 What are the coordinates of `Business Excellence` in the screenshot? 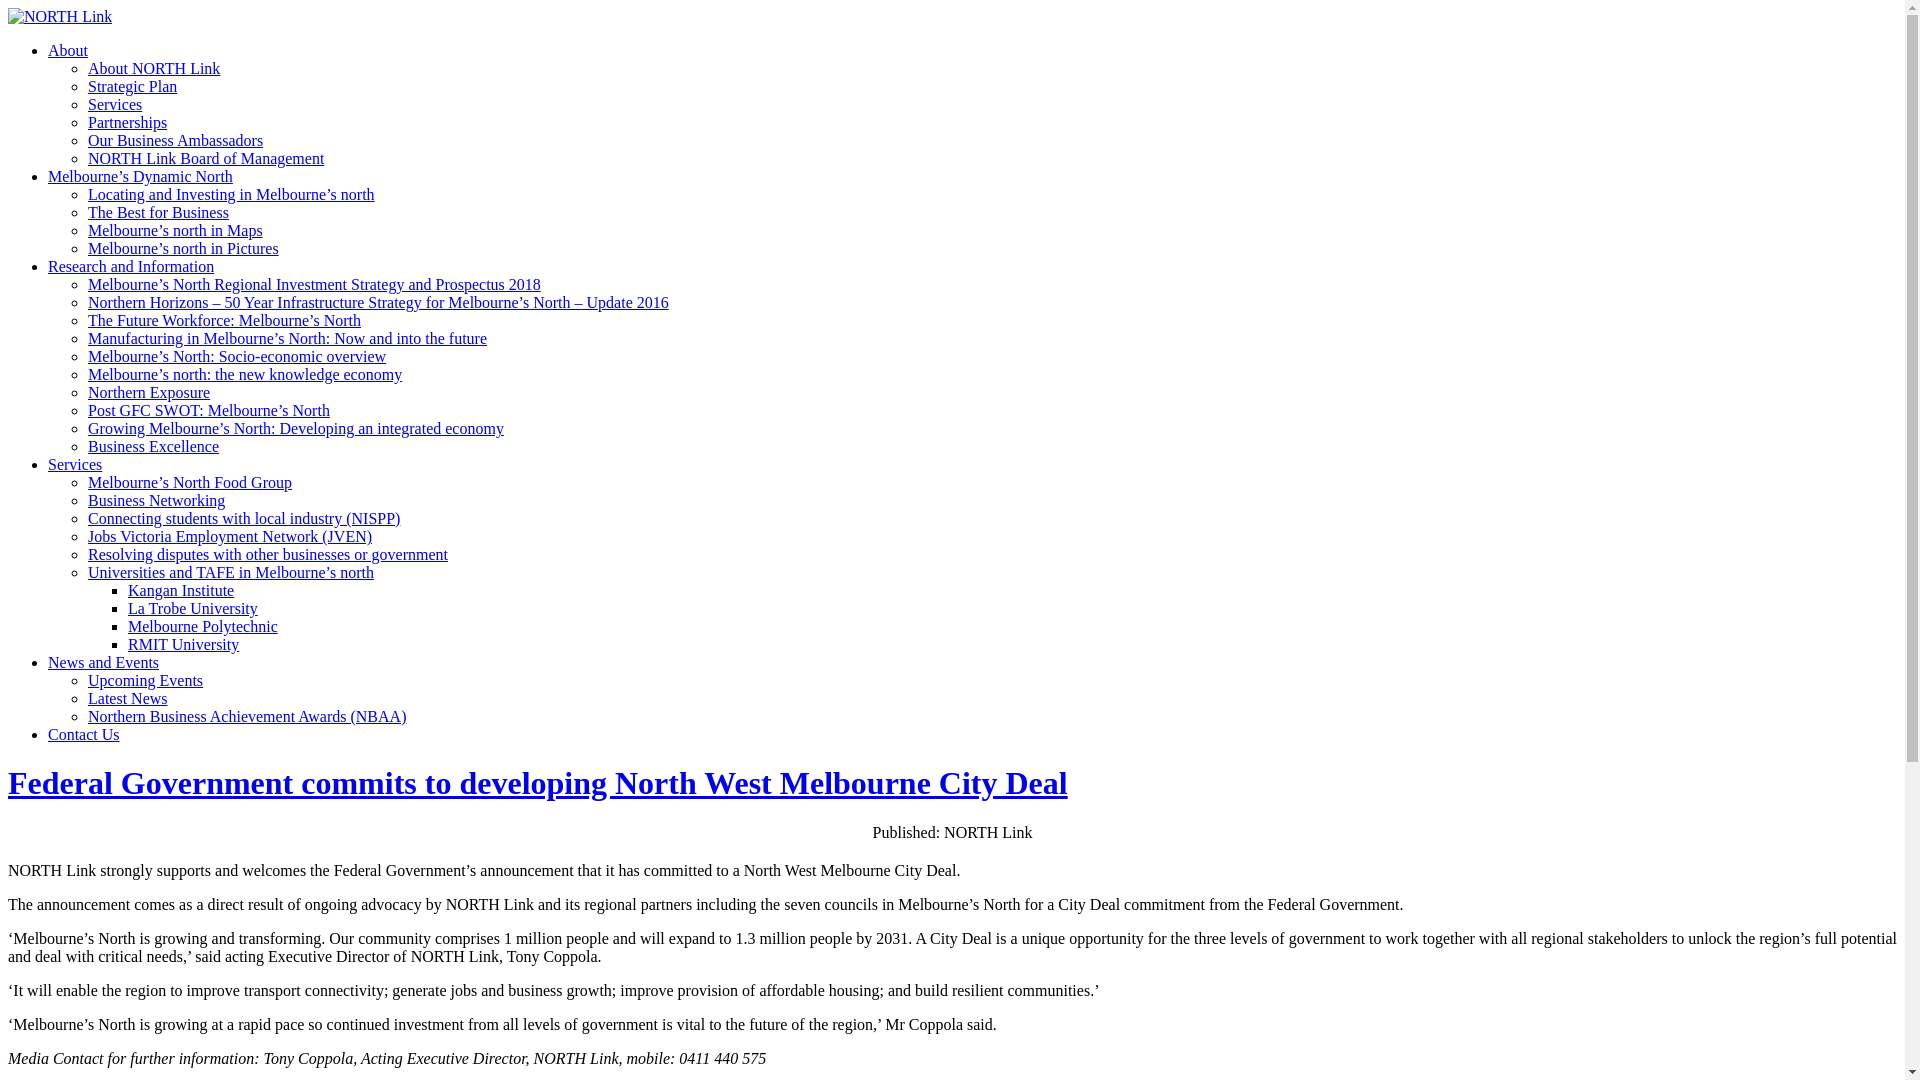 It's located at (154, 446).